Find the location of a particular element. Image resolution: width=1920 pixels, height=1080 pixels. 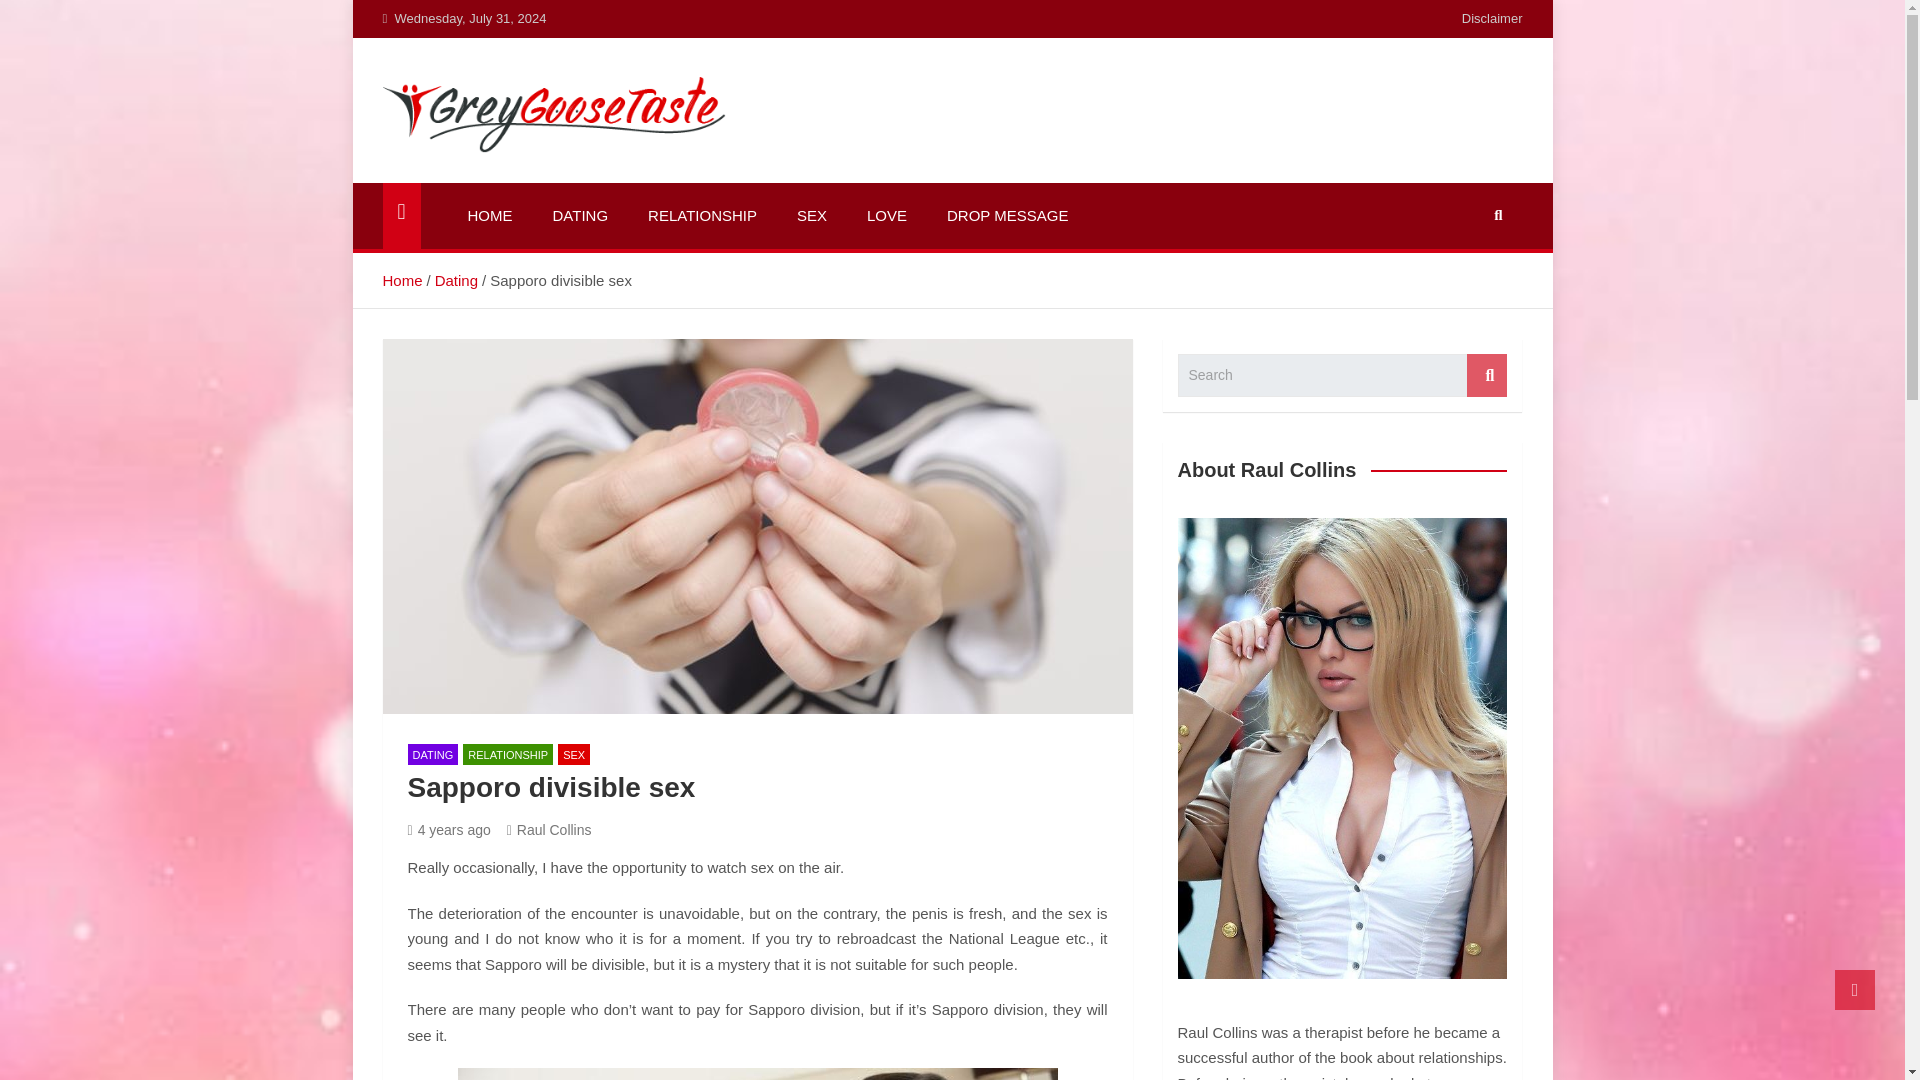

RELATIONSHIP is located at coordinates (702, 216).